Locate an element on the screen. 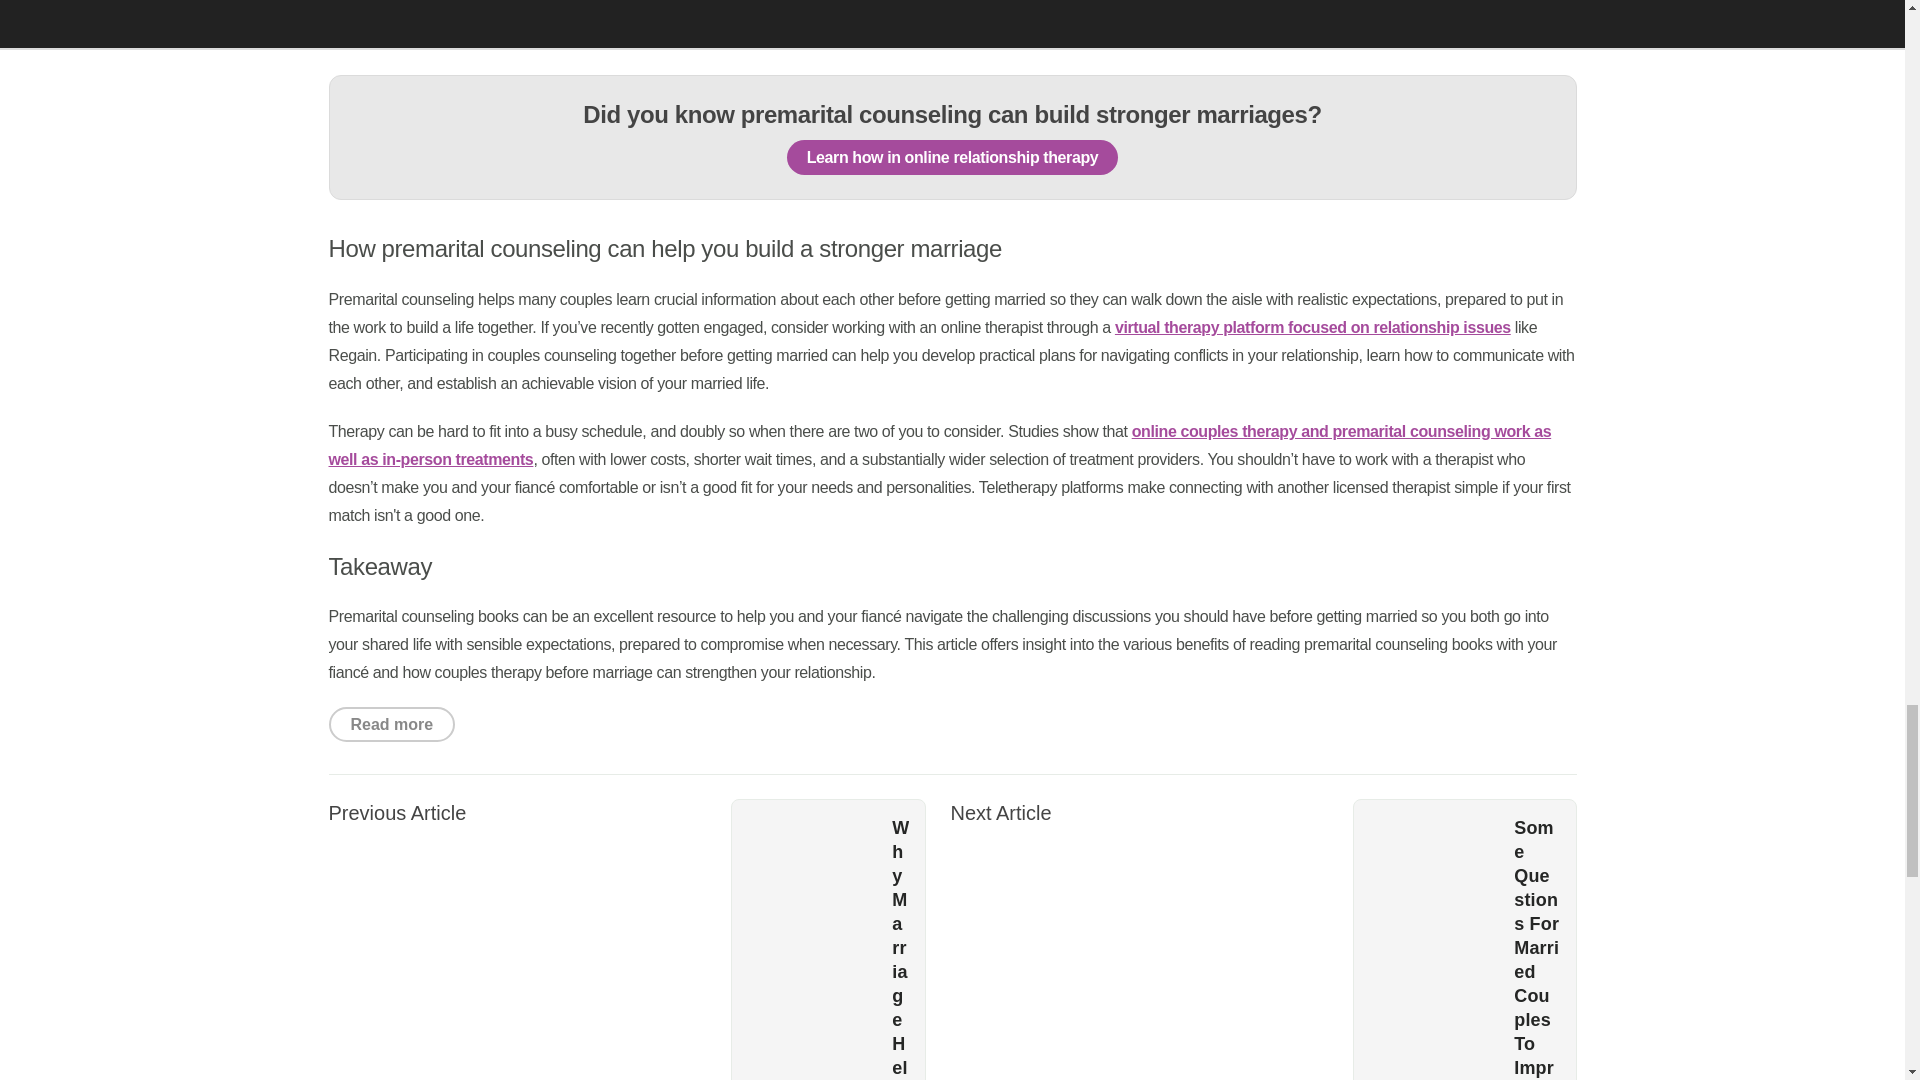 Image resolution: width=1920 pixels, height=1080 pixels. virtual therapy platform focused on relationship issues is located at coordinates (1313, 326).